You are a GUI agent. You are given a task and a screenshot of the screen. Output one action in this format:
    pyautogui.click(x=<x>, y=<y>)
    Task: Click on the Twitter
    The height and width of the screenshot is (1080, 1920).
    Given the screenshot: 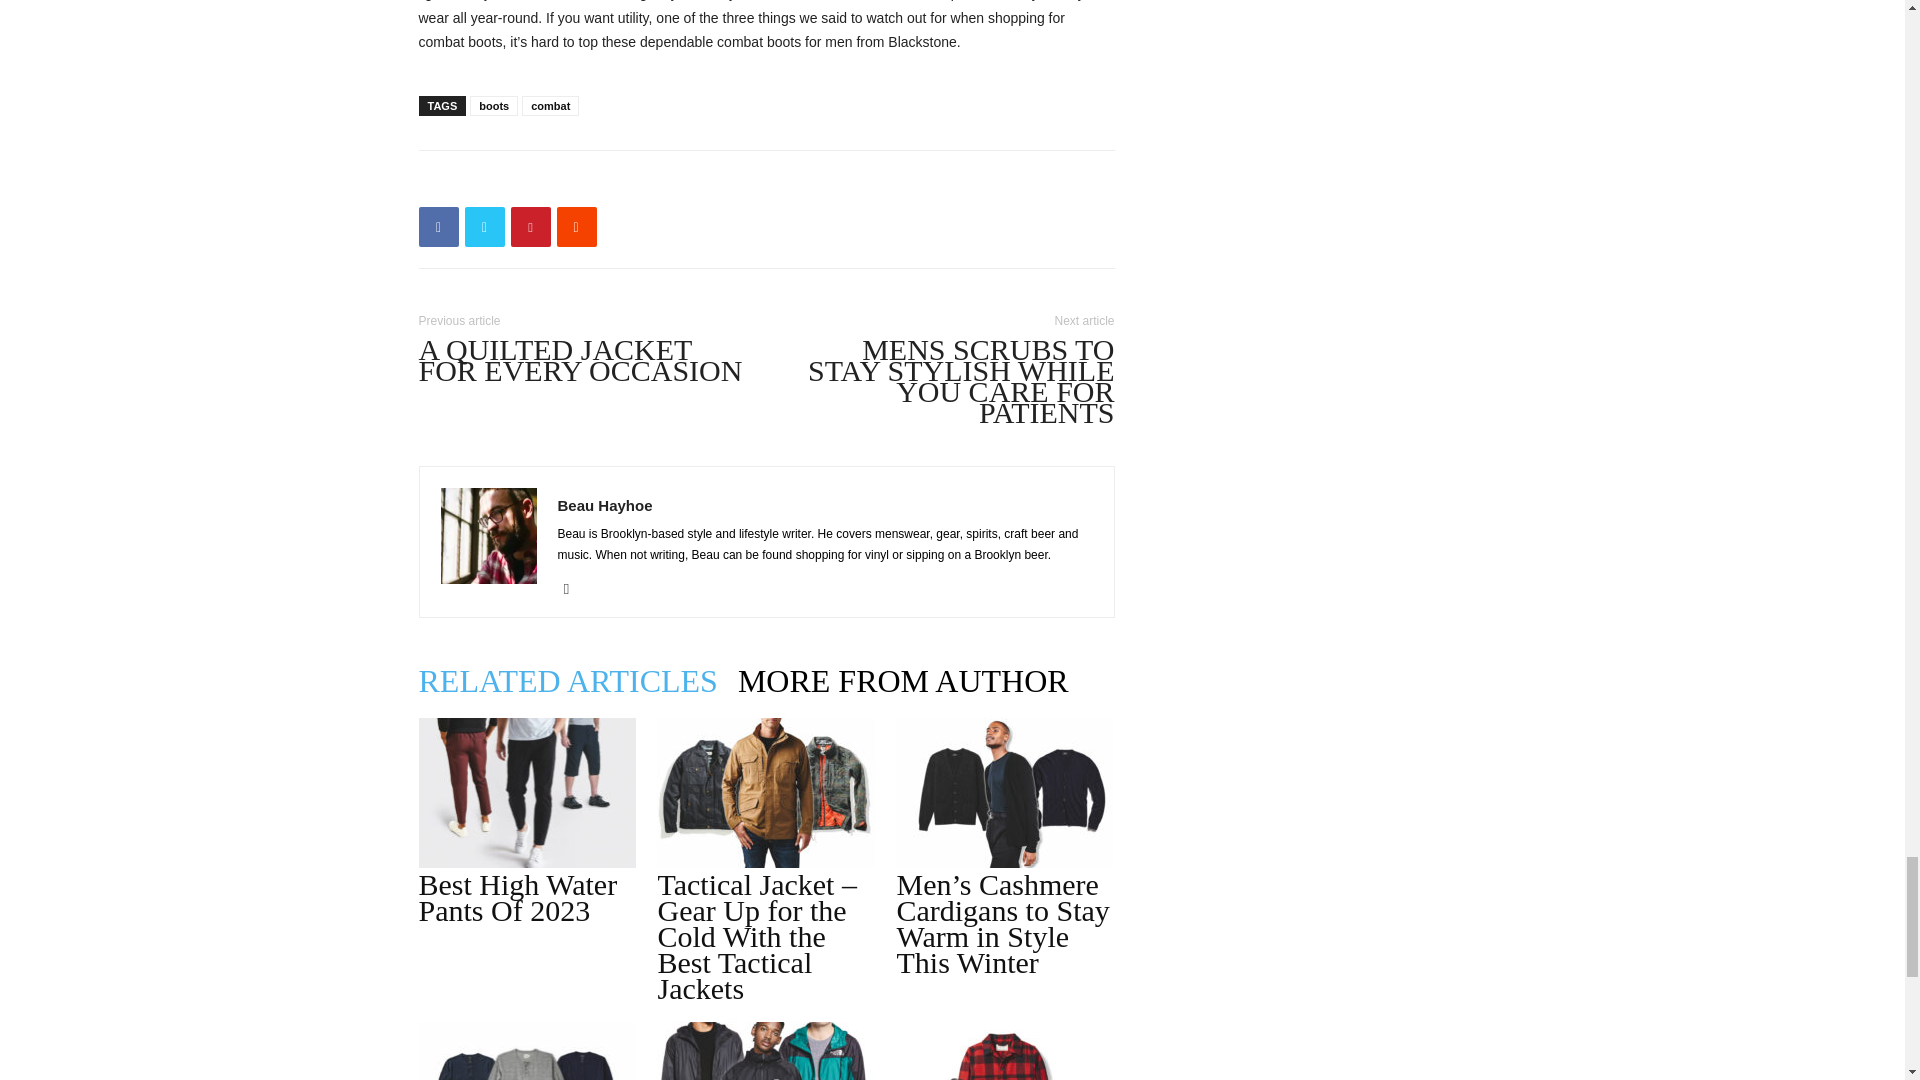 What is the action you would take?
    pyautogui.click(x=484, y=227)
    